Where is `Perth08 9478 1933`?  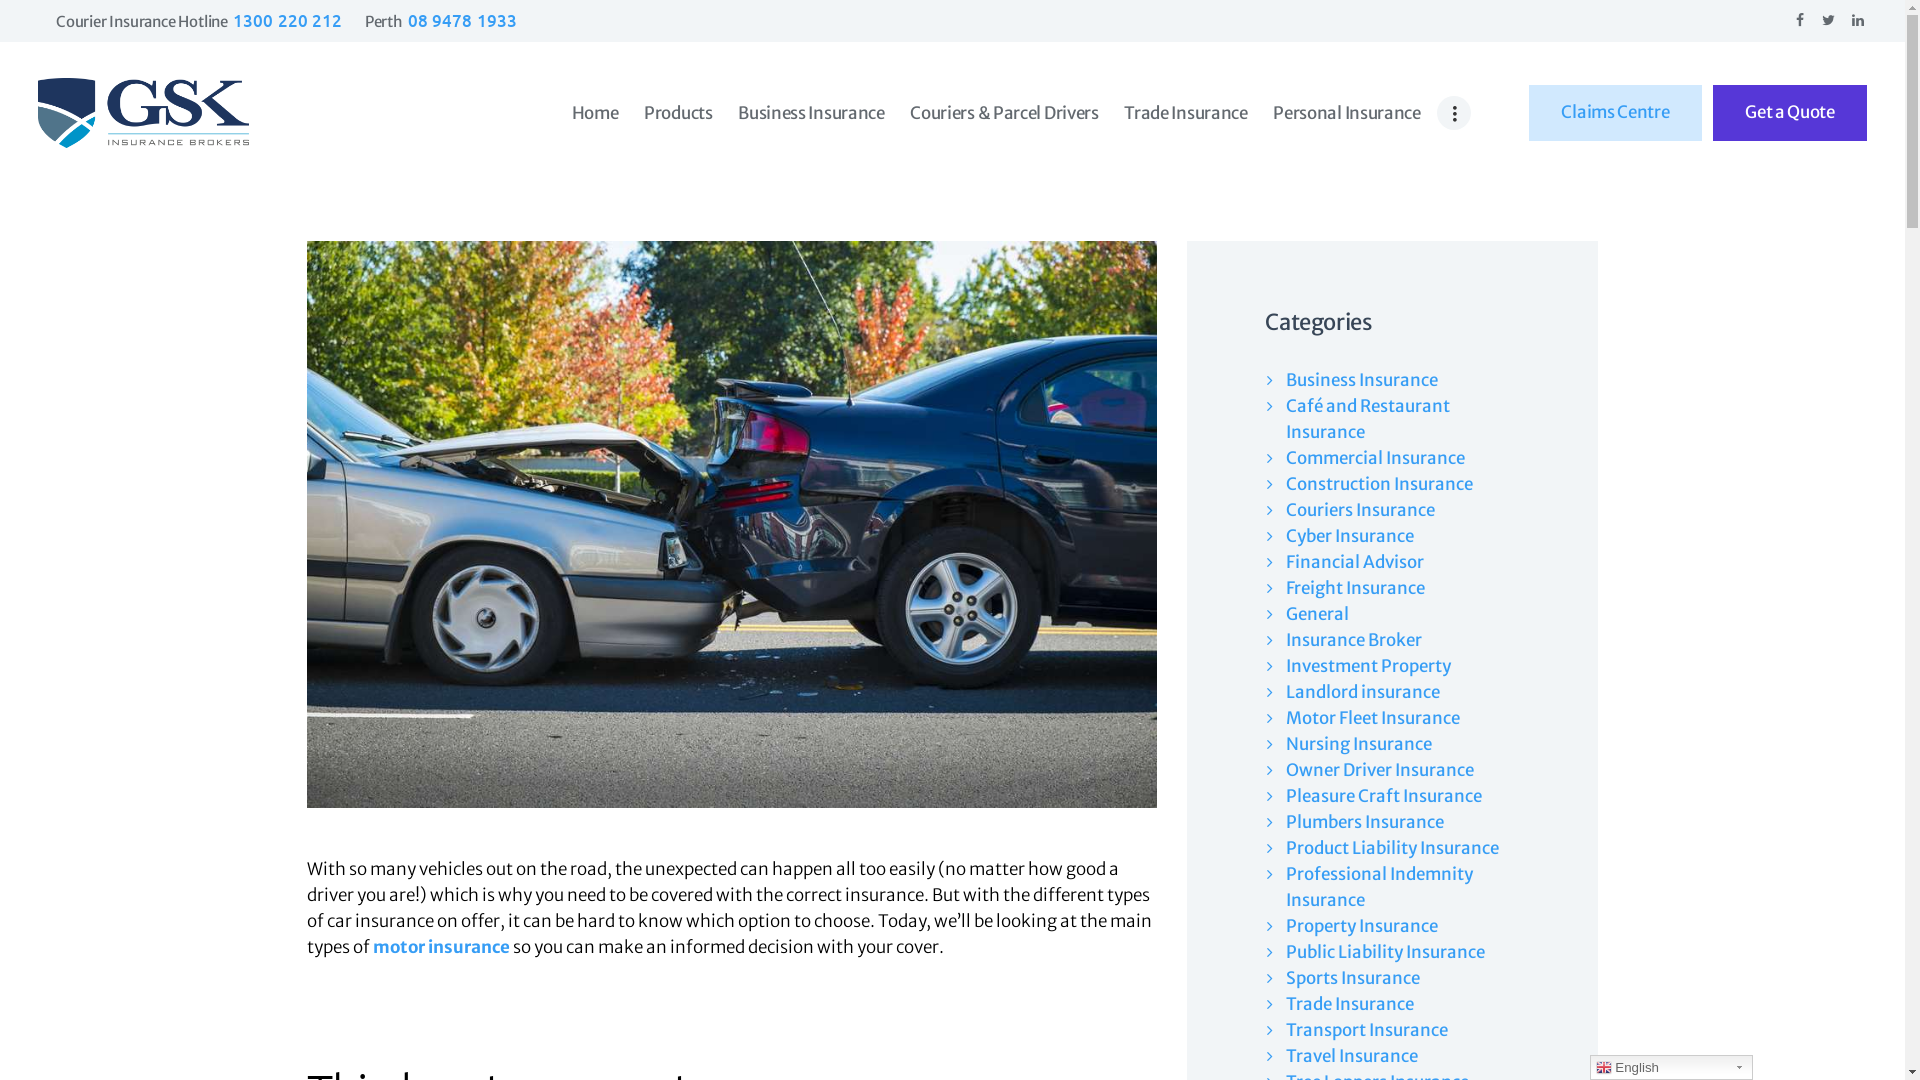
Perth08 9478 1933 is located at coordinates (441, 22).